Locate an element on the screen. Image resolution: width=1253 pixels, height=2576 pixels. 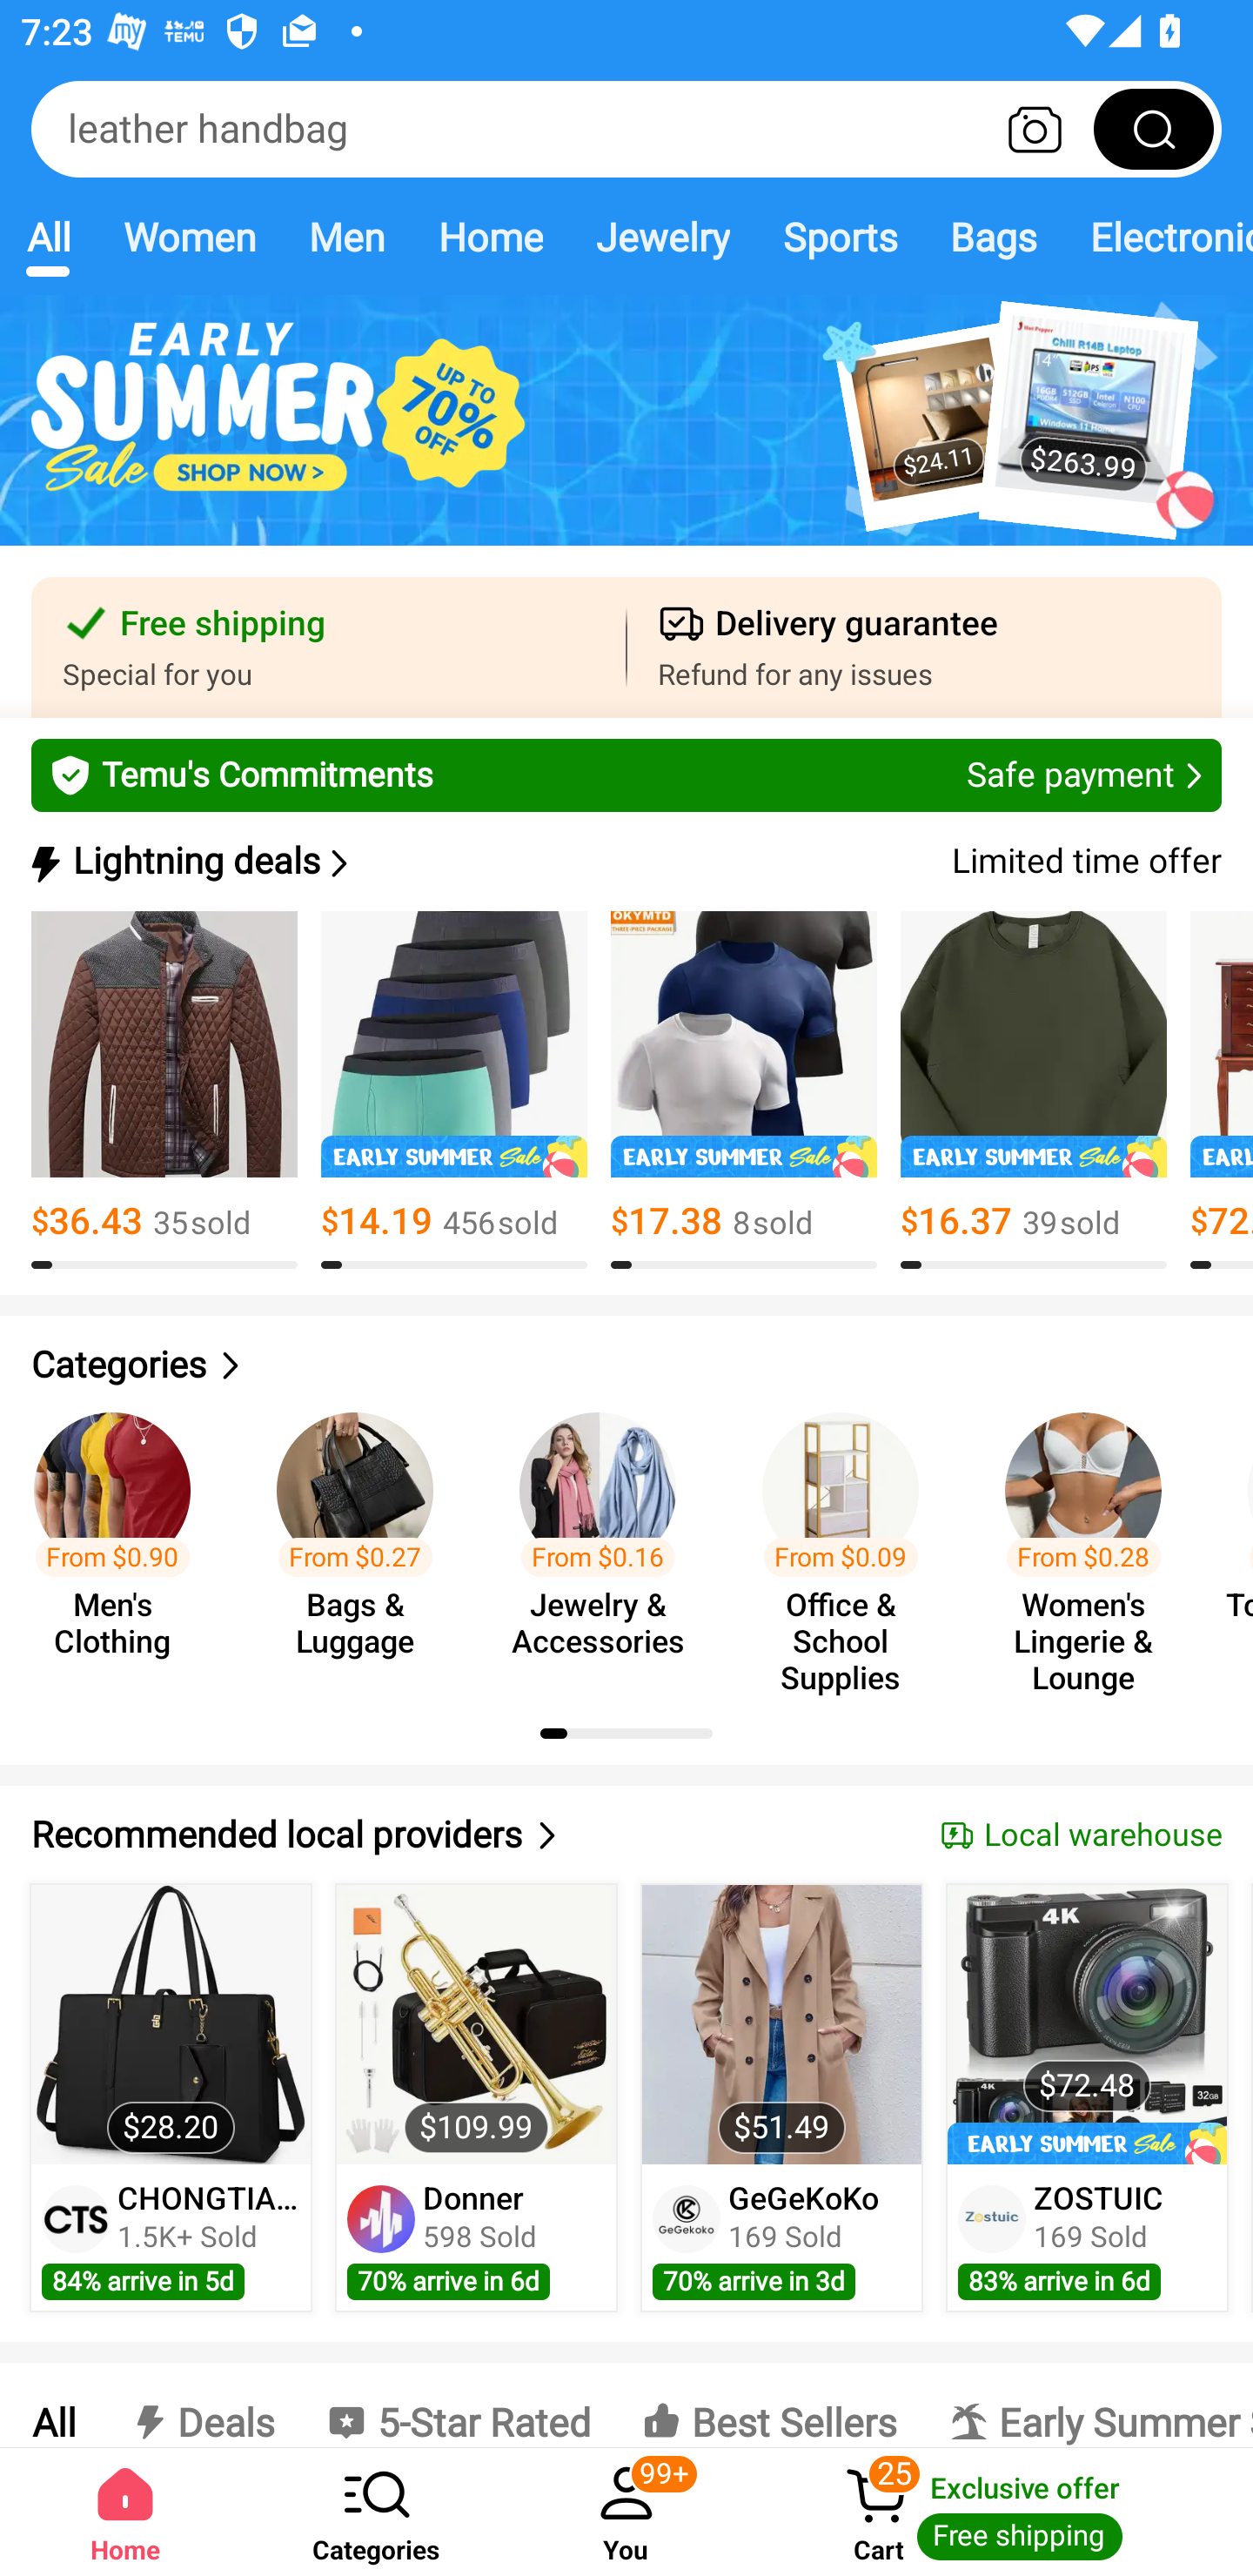
$14.19 456￼sold 8.0 is located at coordinates (454, 1090).